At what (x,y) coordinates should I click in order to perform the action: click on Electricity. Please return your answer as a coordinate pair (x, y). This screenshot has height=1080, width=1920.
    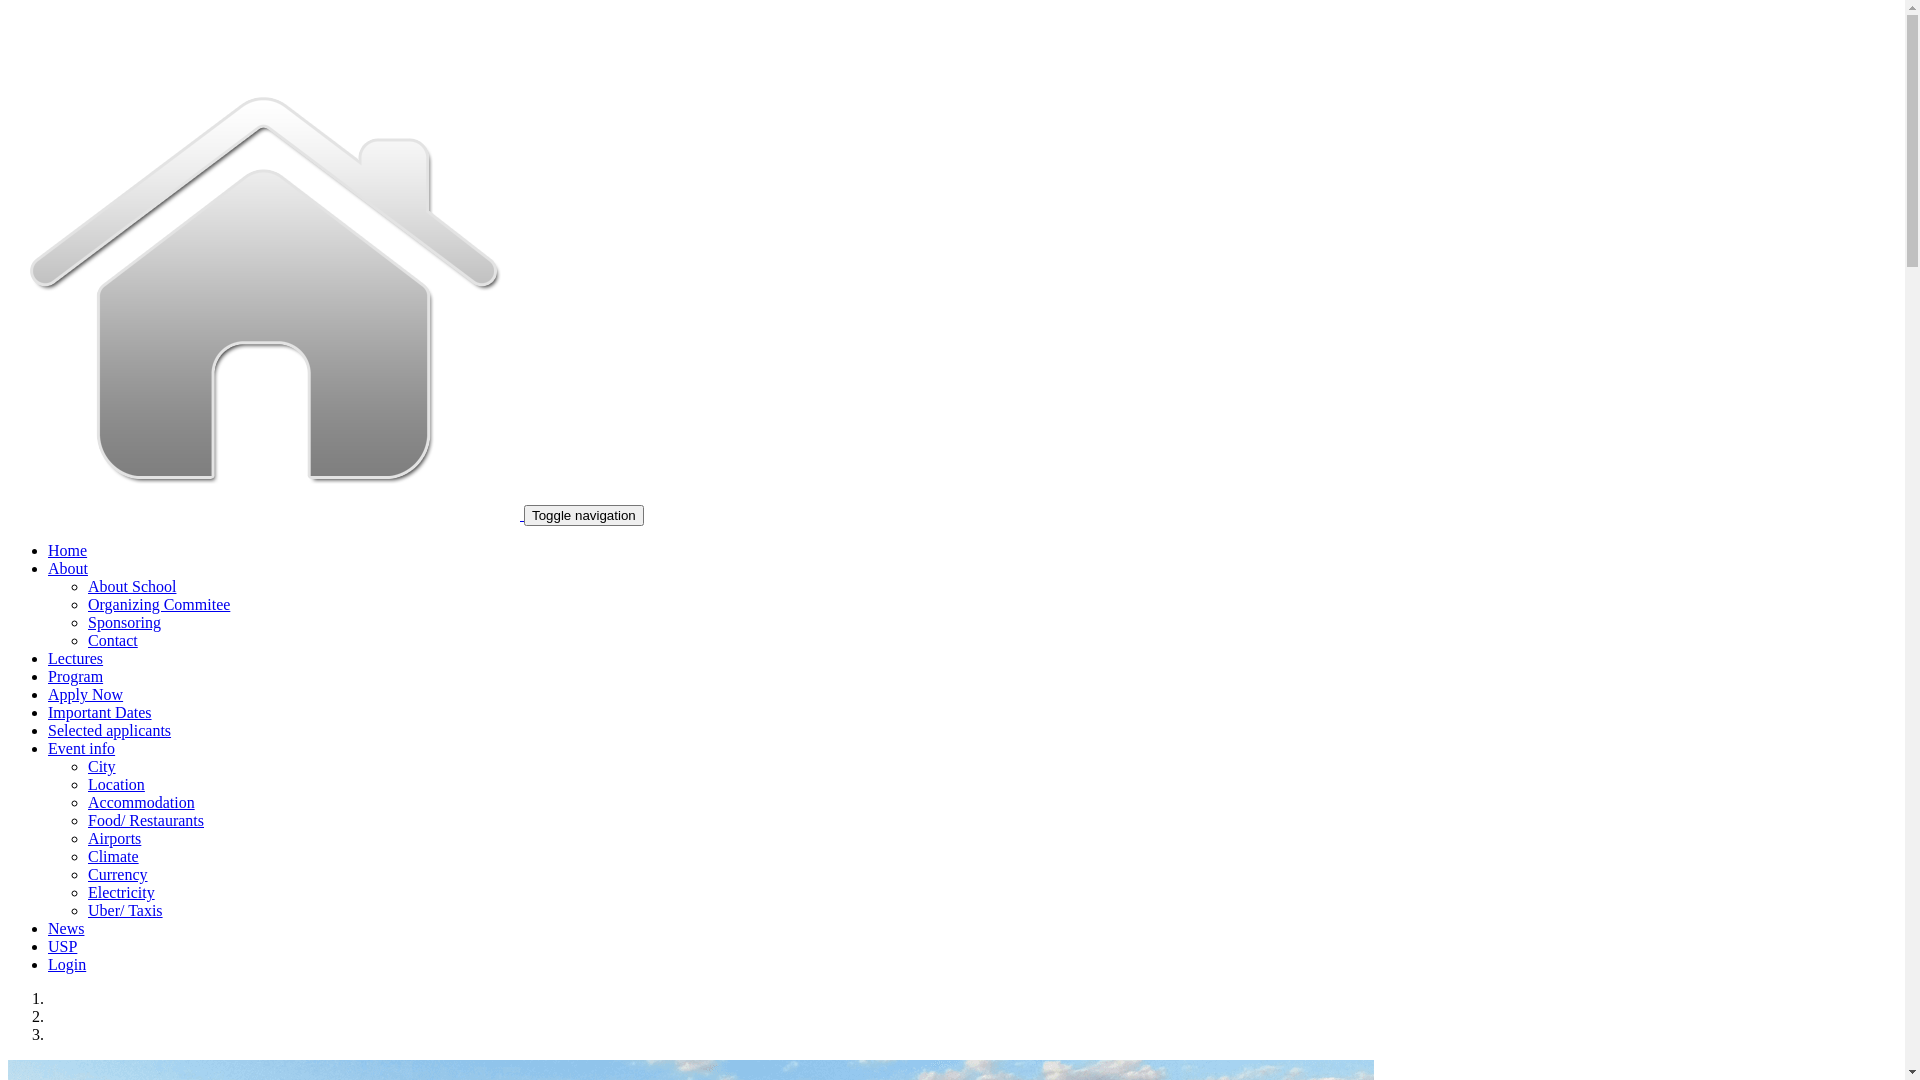
    Looking at the image, I should click on (122, 892).